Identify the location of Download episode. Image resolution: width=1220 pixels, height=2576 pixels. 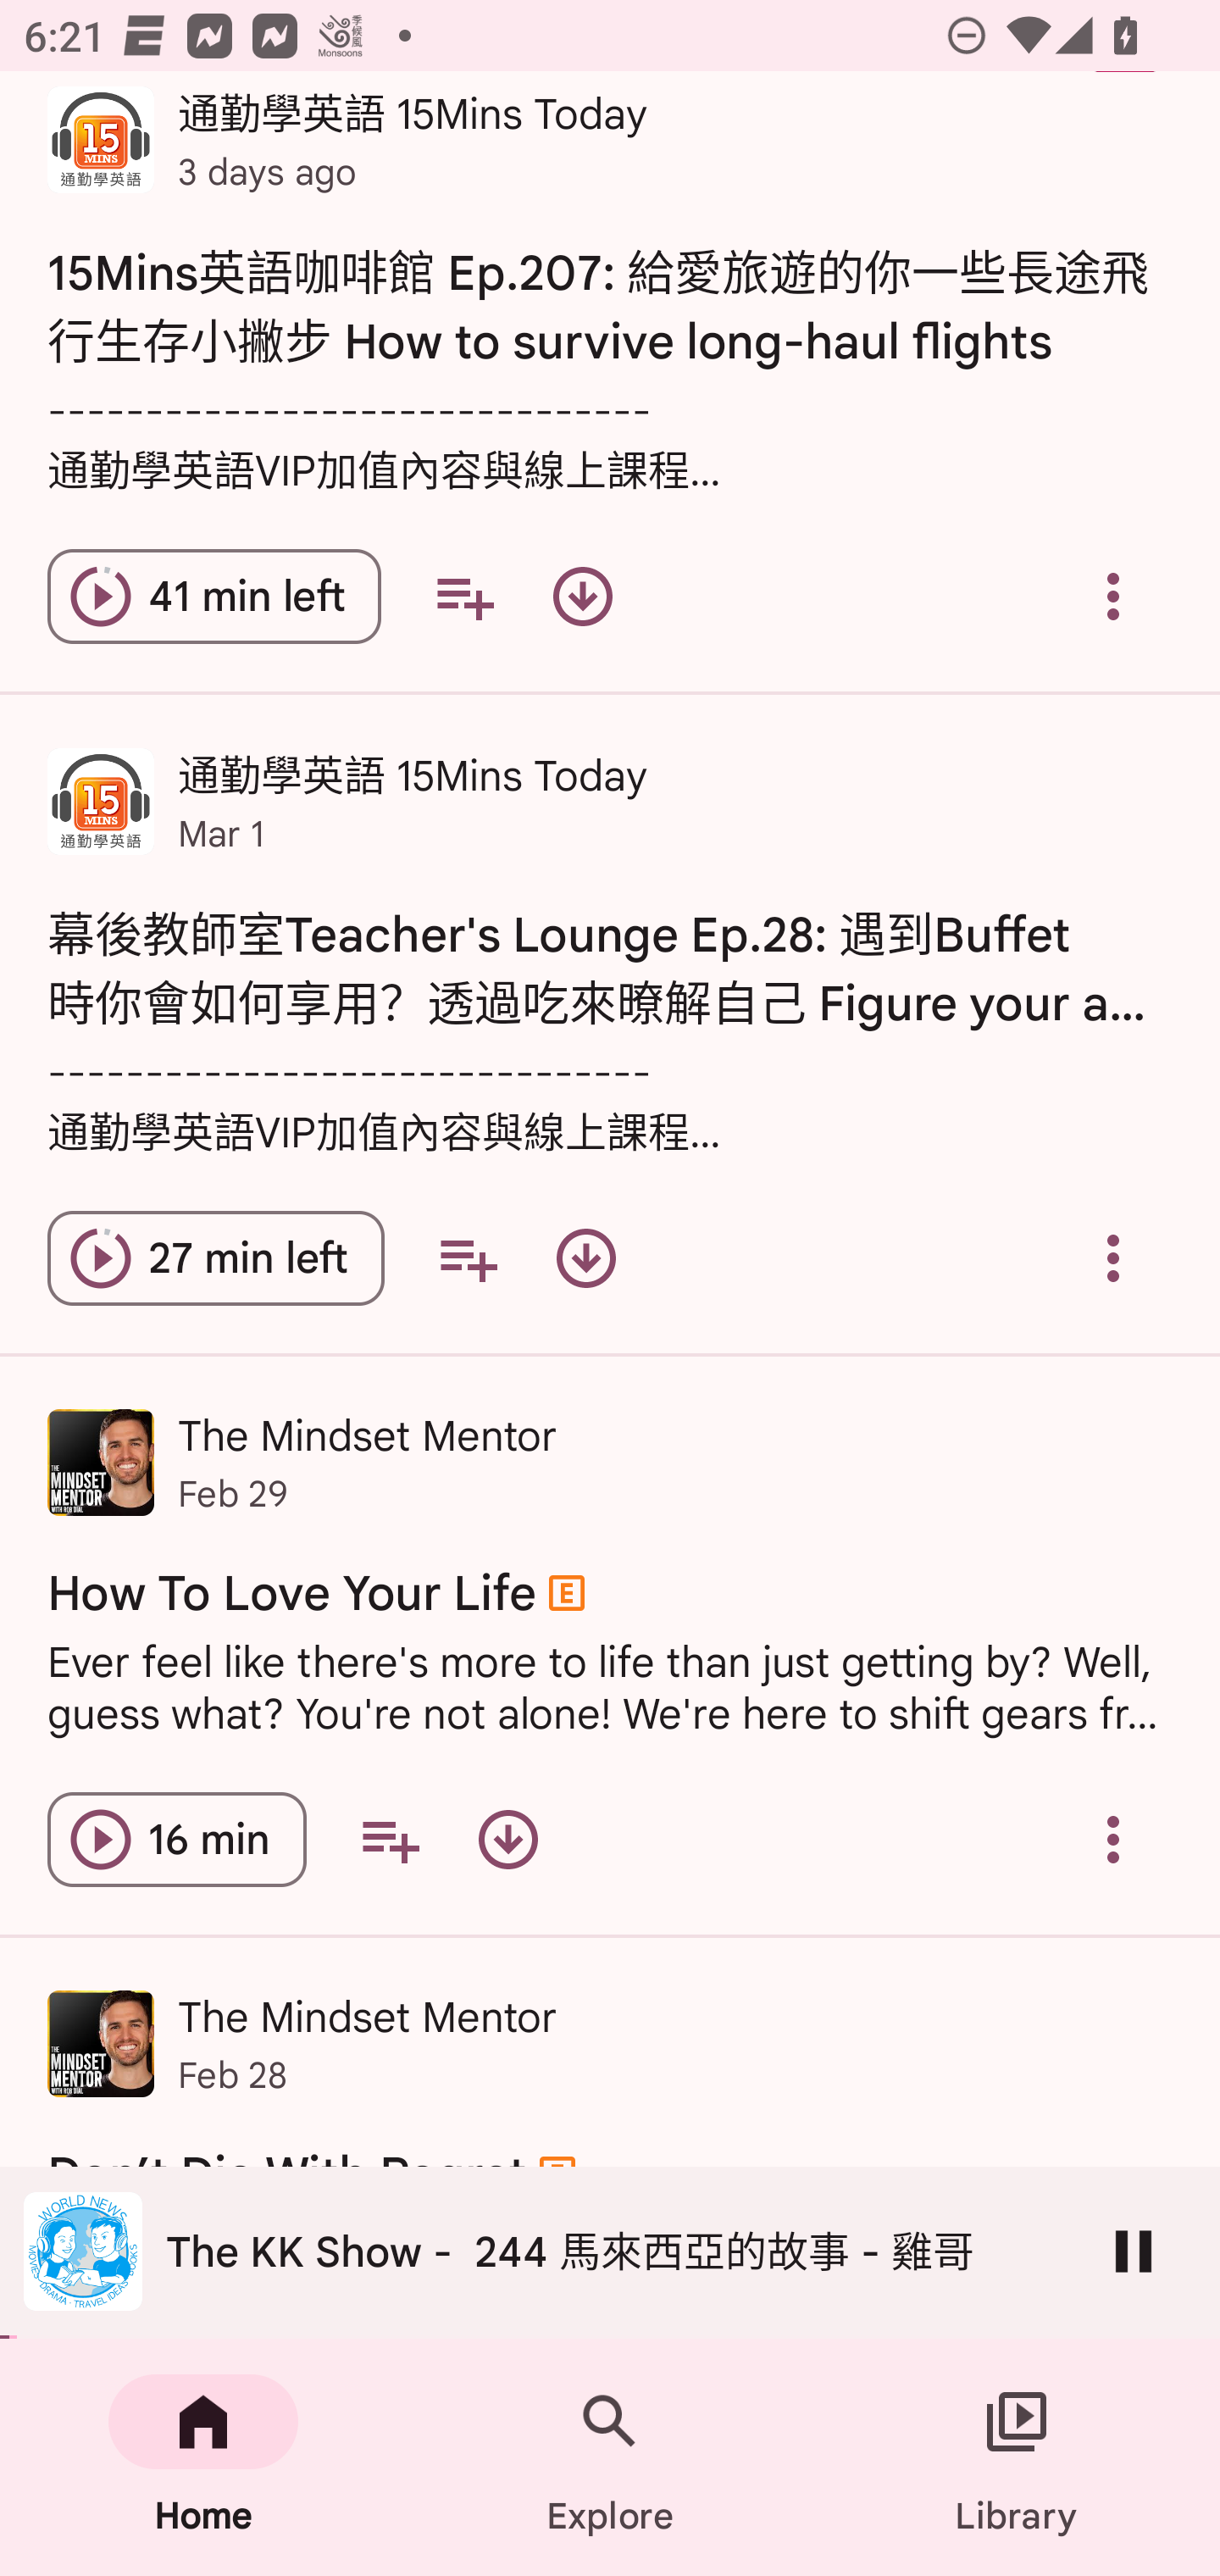
(586, 1257).